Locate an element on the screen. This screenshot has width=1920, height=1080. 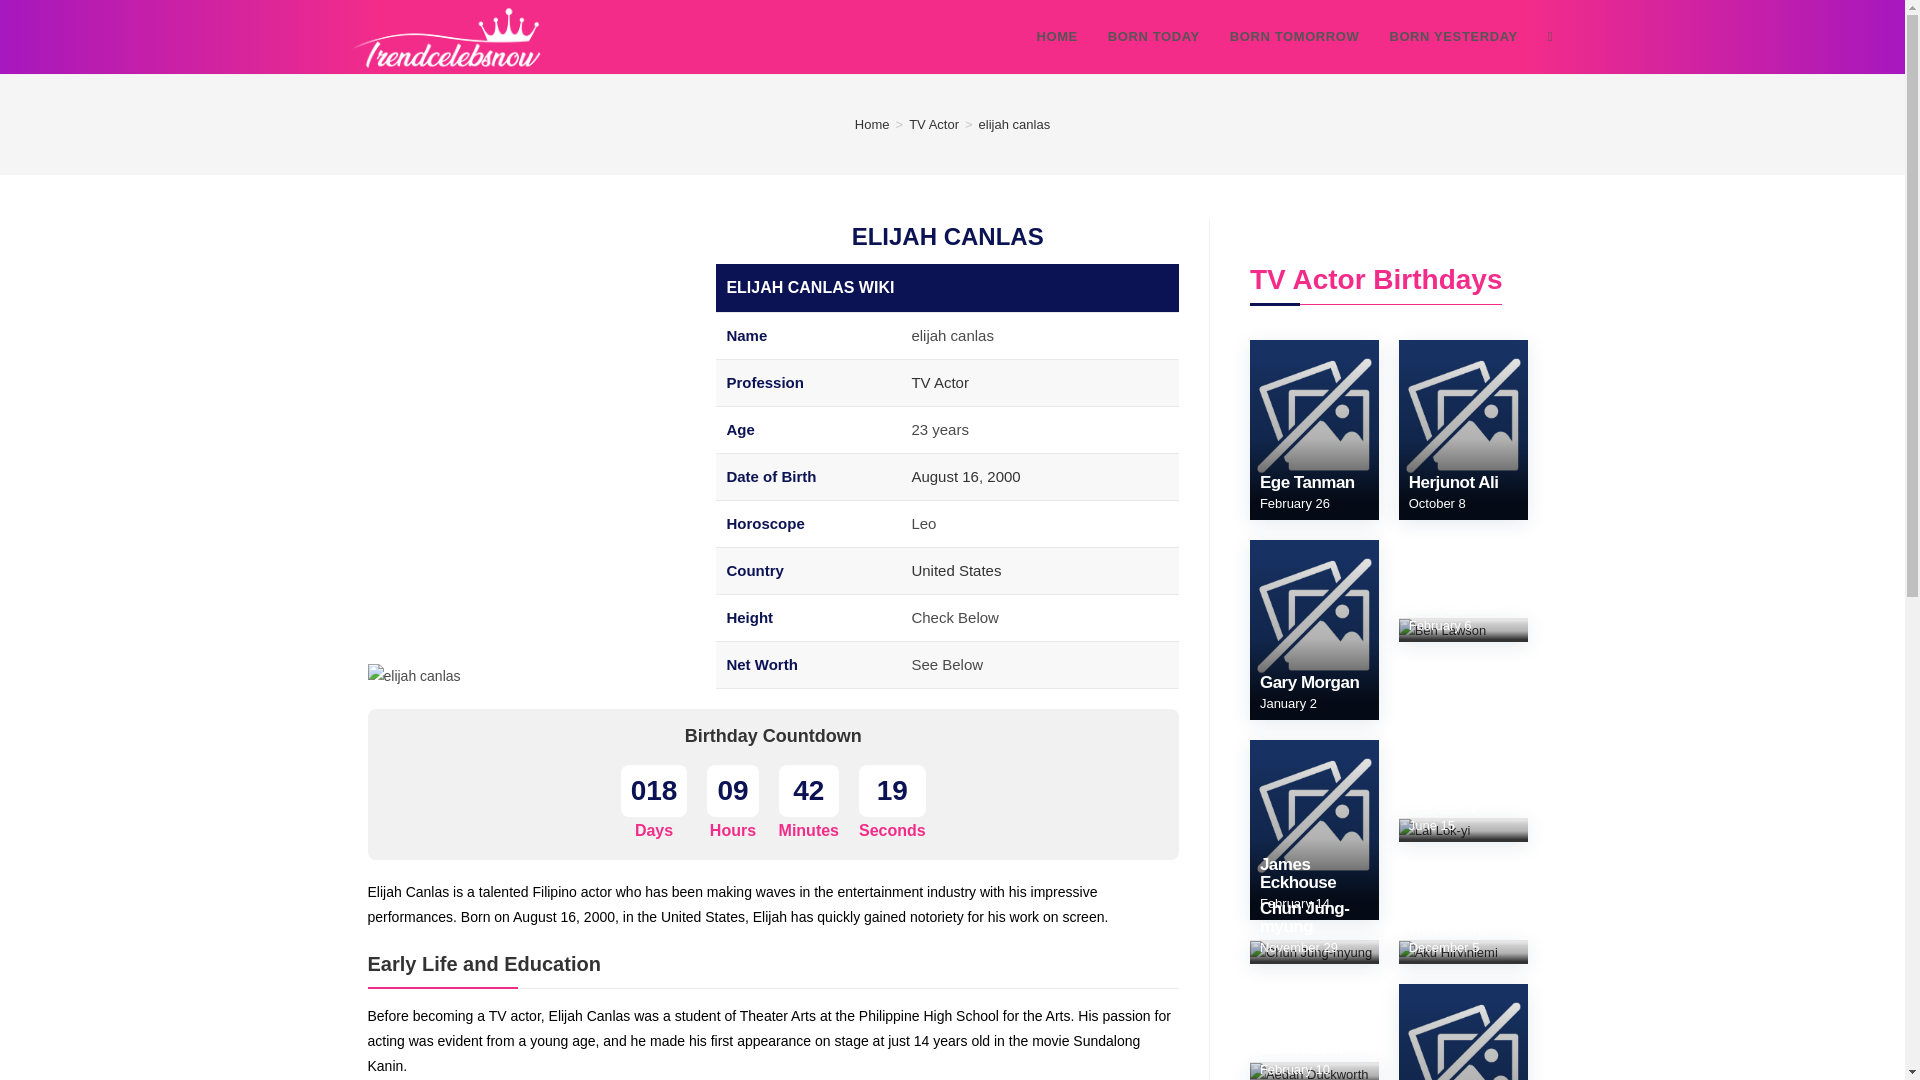
United States is located at coordinates (955, 570).